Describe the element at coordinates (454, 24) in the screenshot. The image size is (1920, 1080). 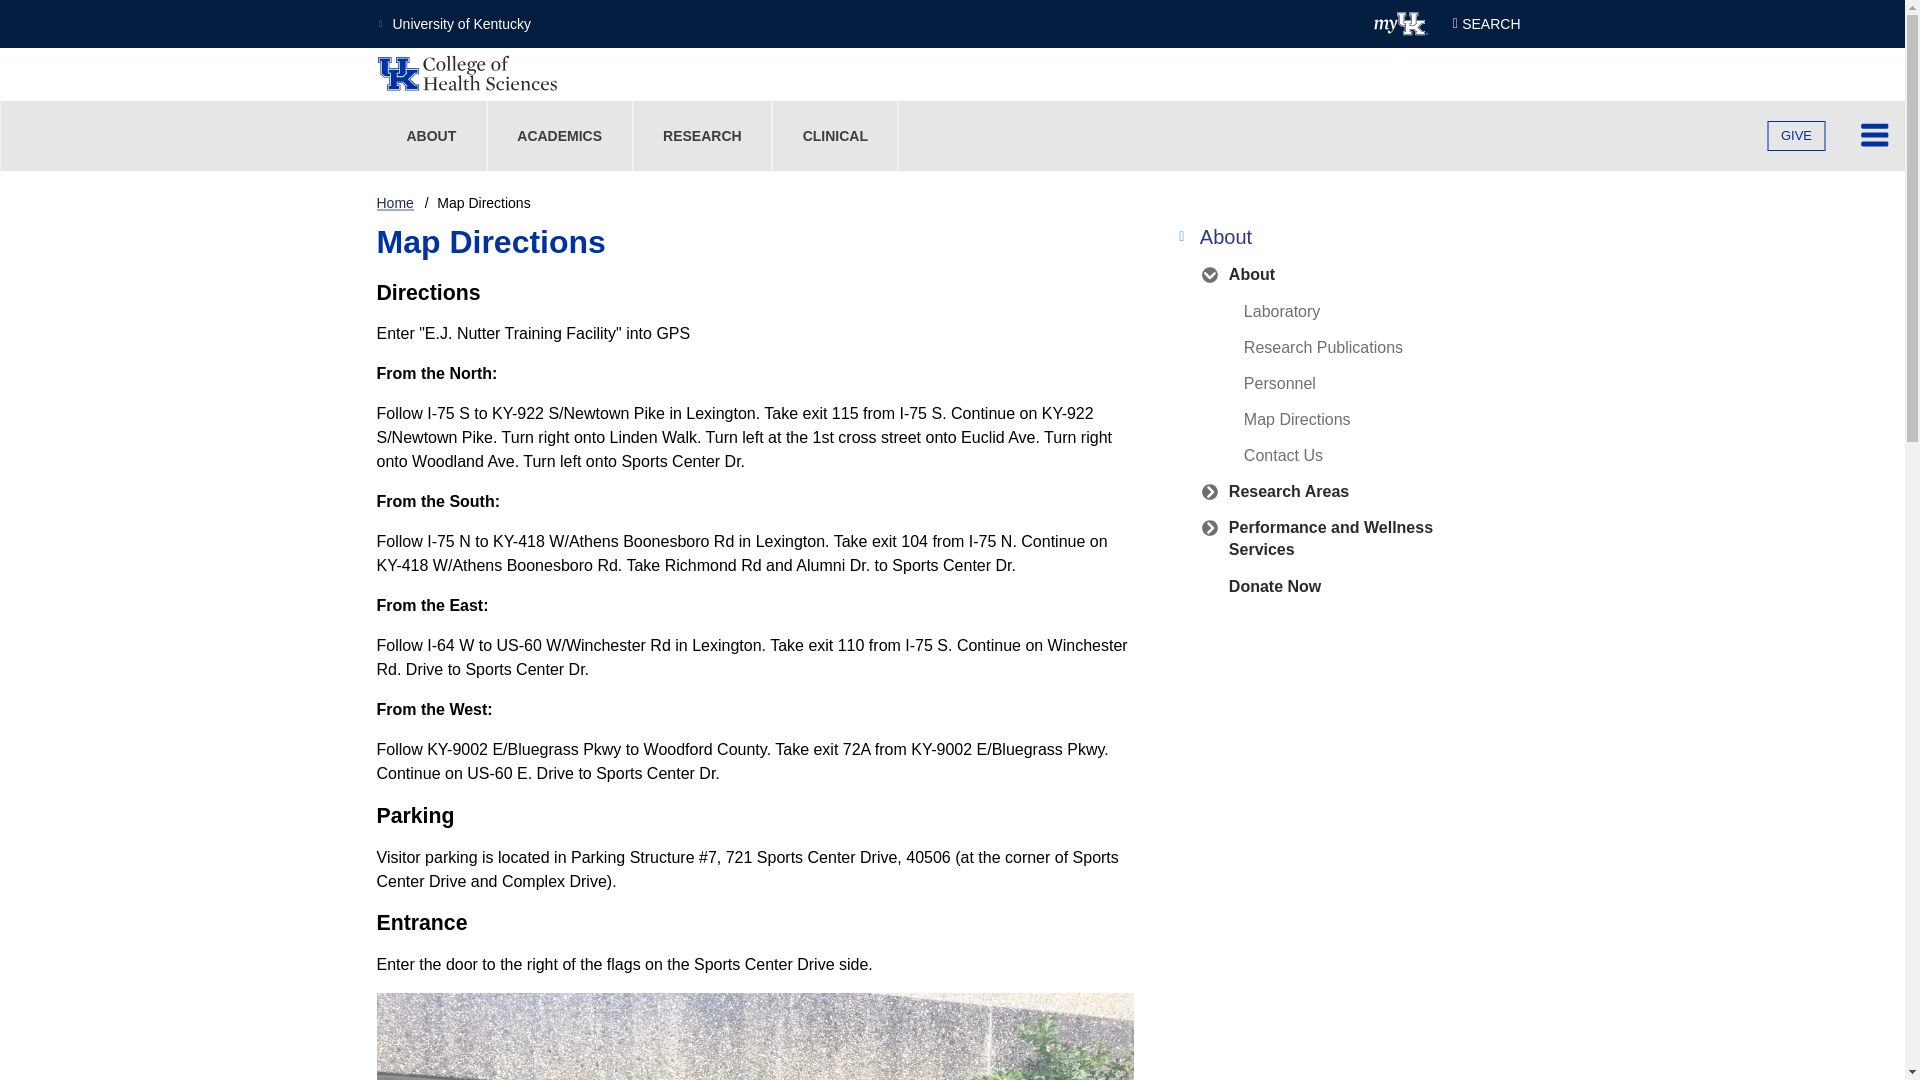
I see `Back to University of Kentucky home page` at that location.